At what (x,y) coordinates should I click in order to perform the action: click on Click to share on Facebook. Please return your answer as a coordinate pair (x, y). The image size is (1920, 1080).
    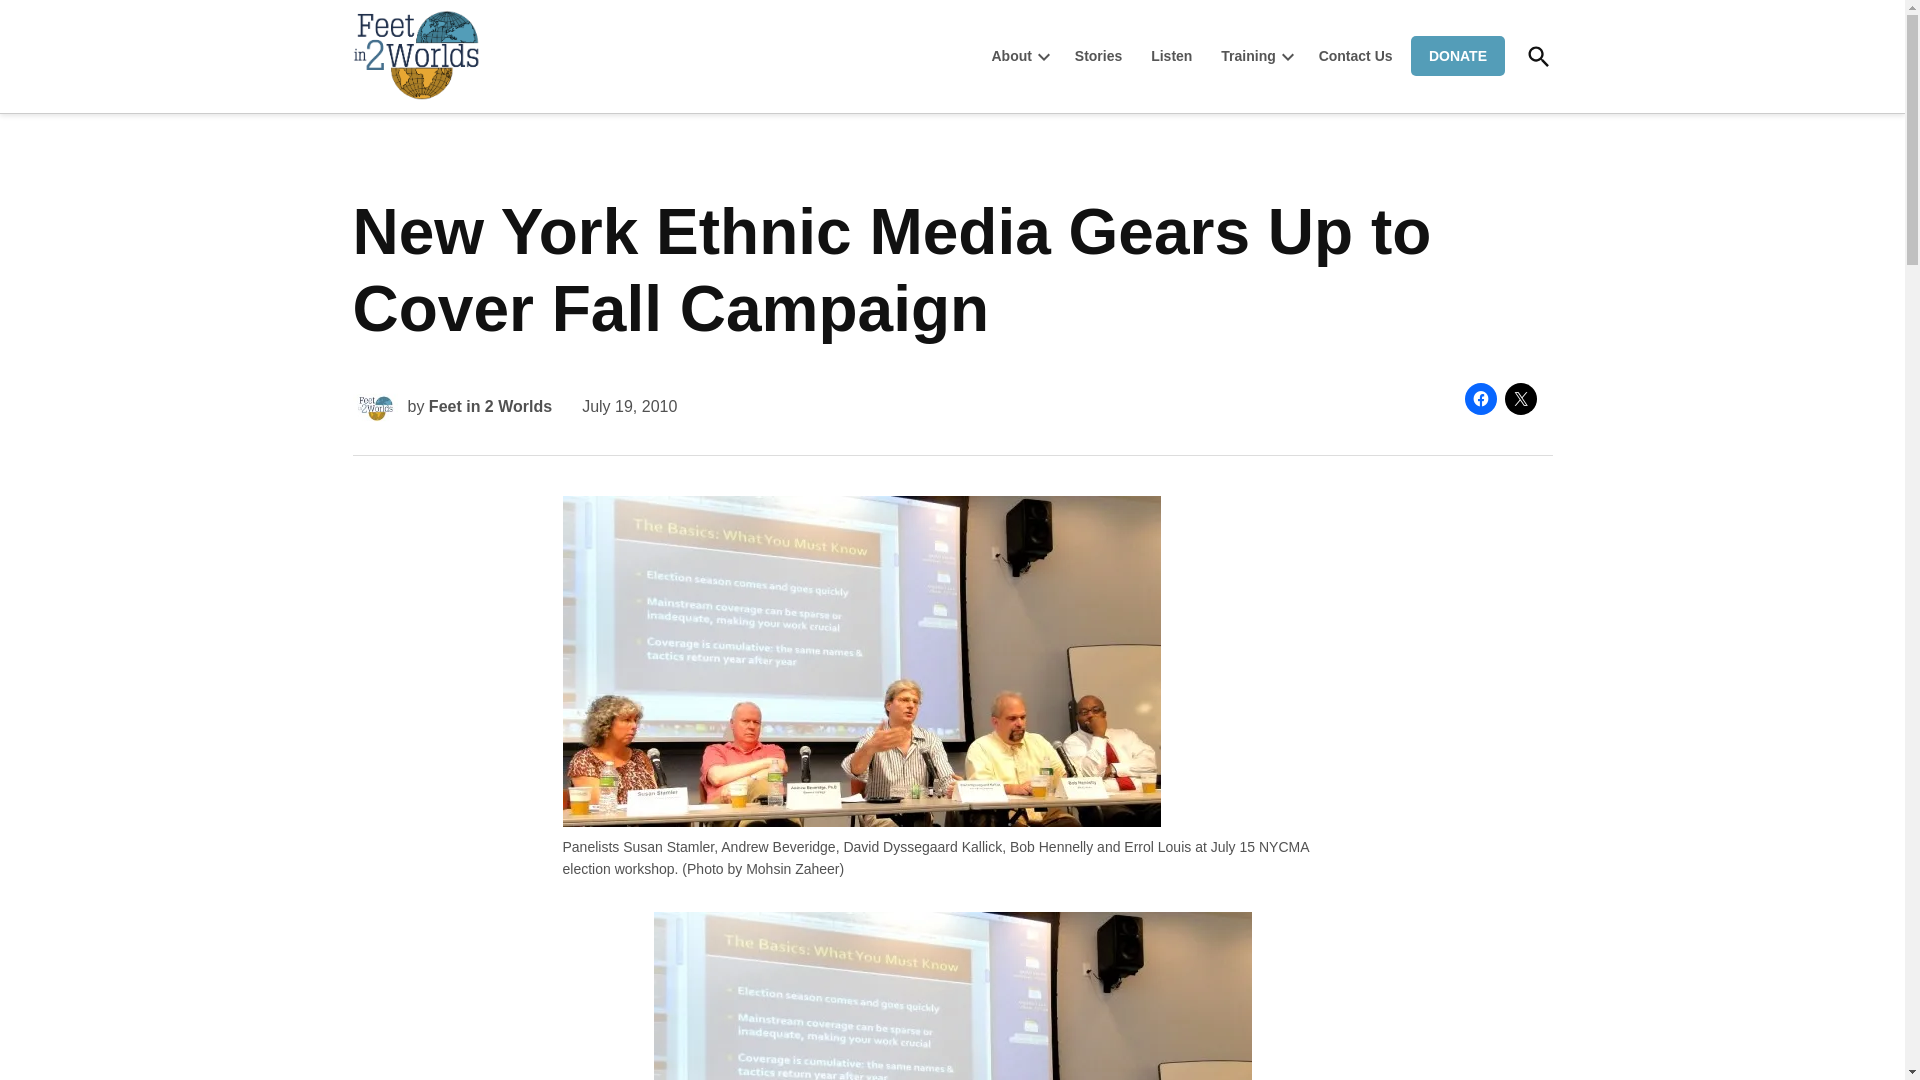
    Looking at the image, I should click on (1479, 398).